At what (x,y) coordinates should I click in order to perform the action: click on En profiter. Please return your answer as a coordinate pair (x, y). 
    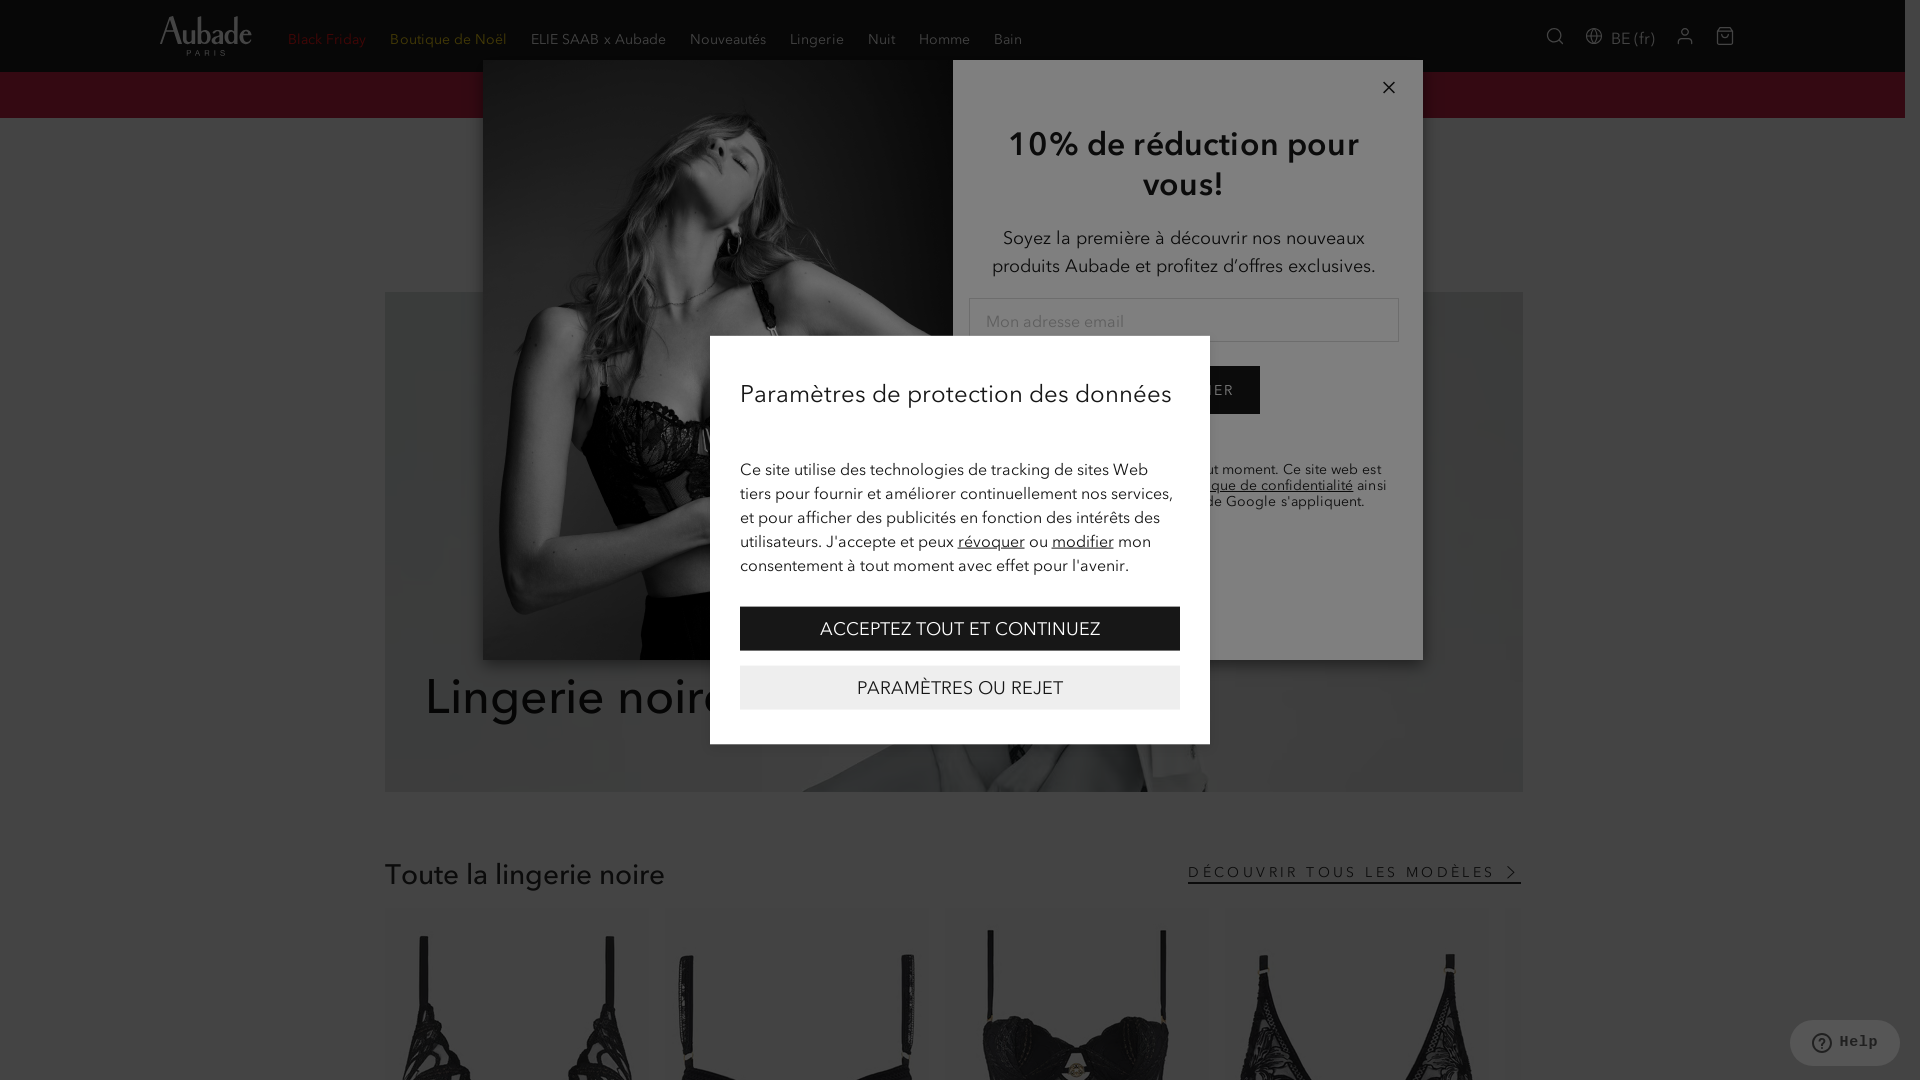
    Looking at the image, I should click on (1287, 94).